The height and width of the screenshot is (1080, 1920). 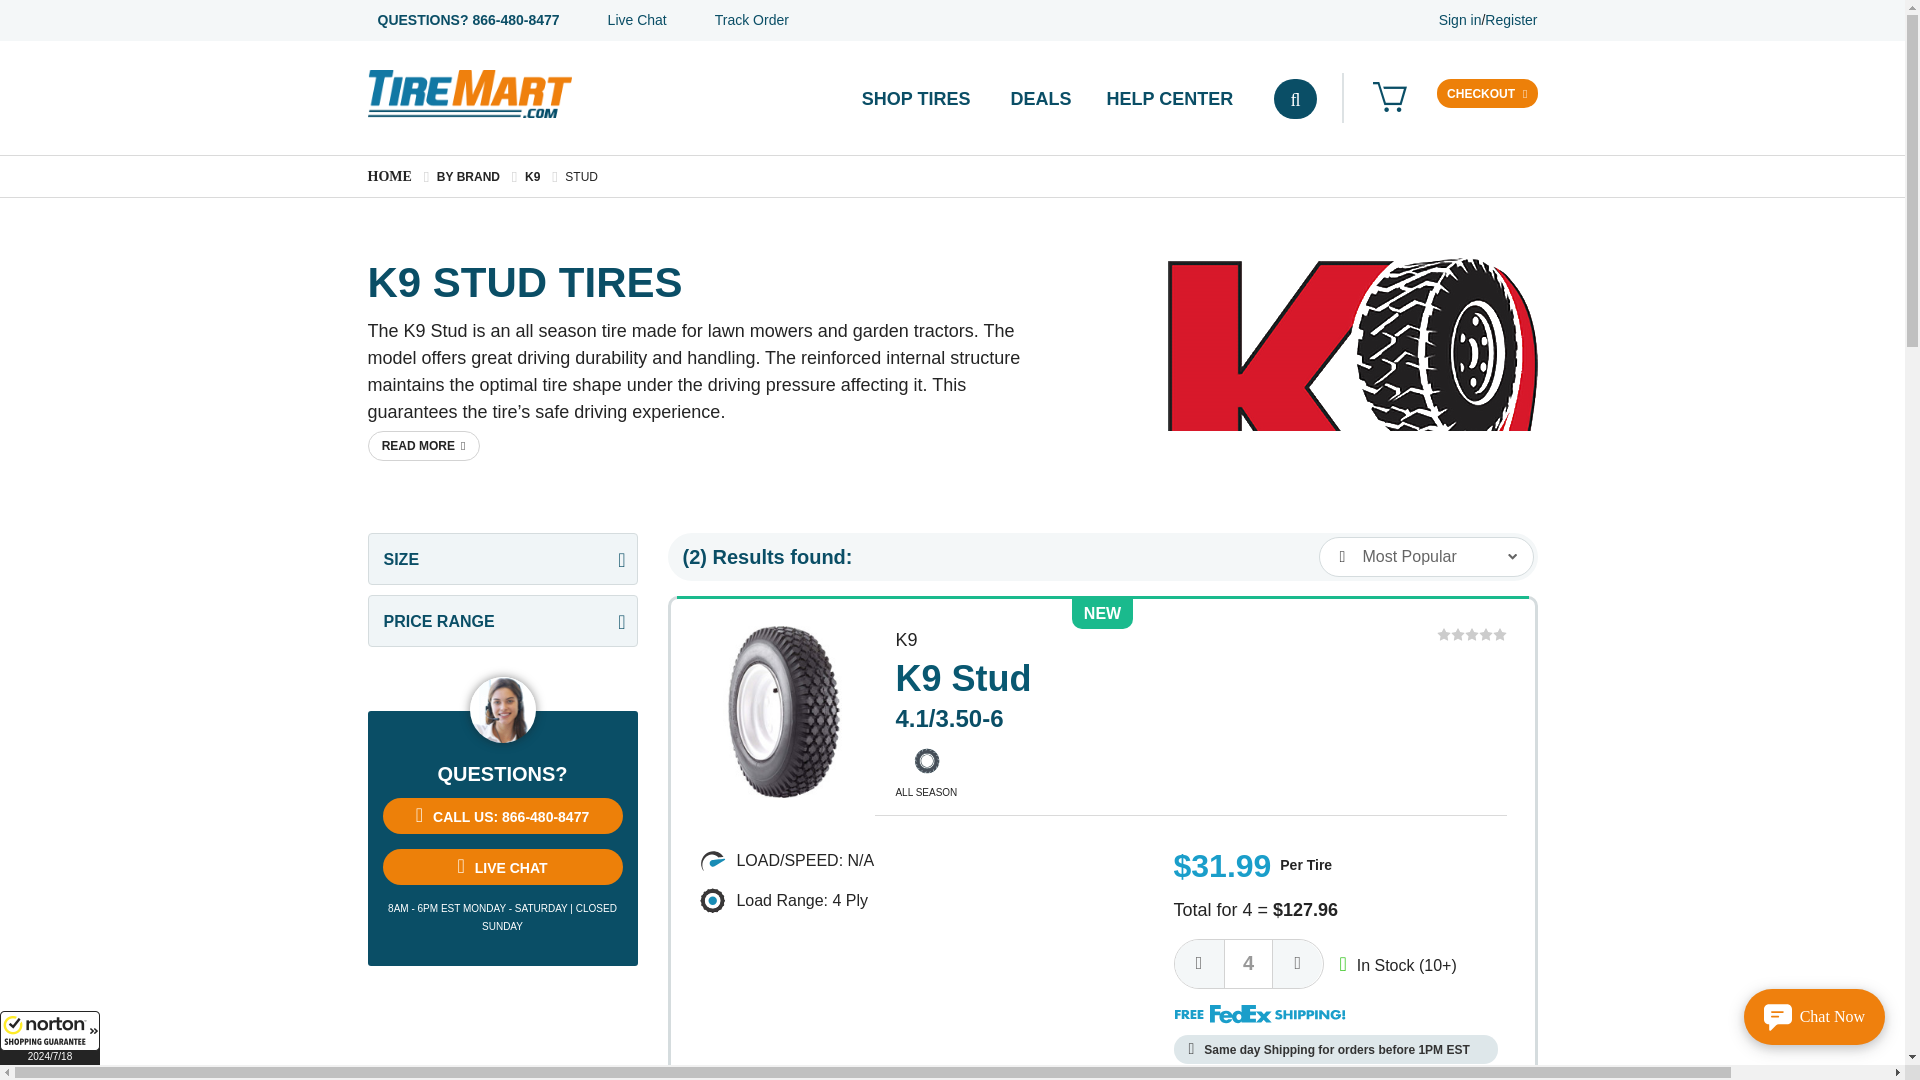 What do you see at coordinates (50, 1037) in the screenshot?
I see `Unused iFrame 1` at bounding box center [50, 1037].